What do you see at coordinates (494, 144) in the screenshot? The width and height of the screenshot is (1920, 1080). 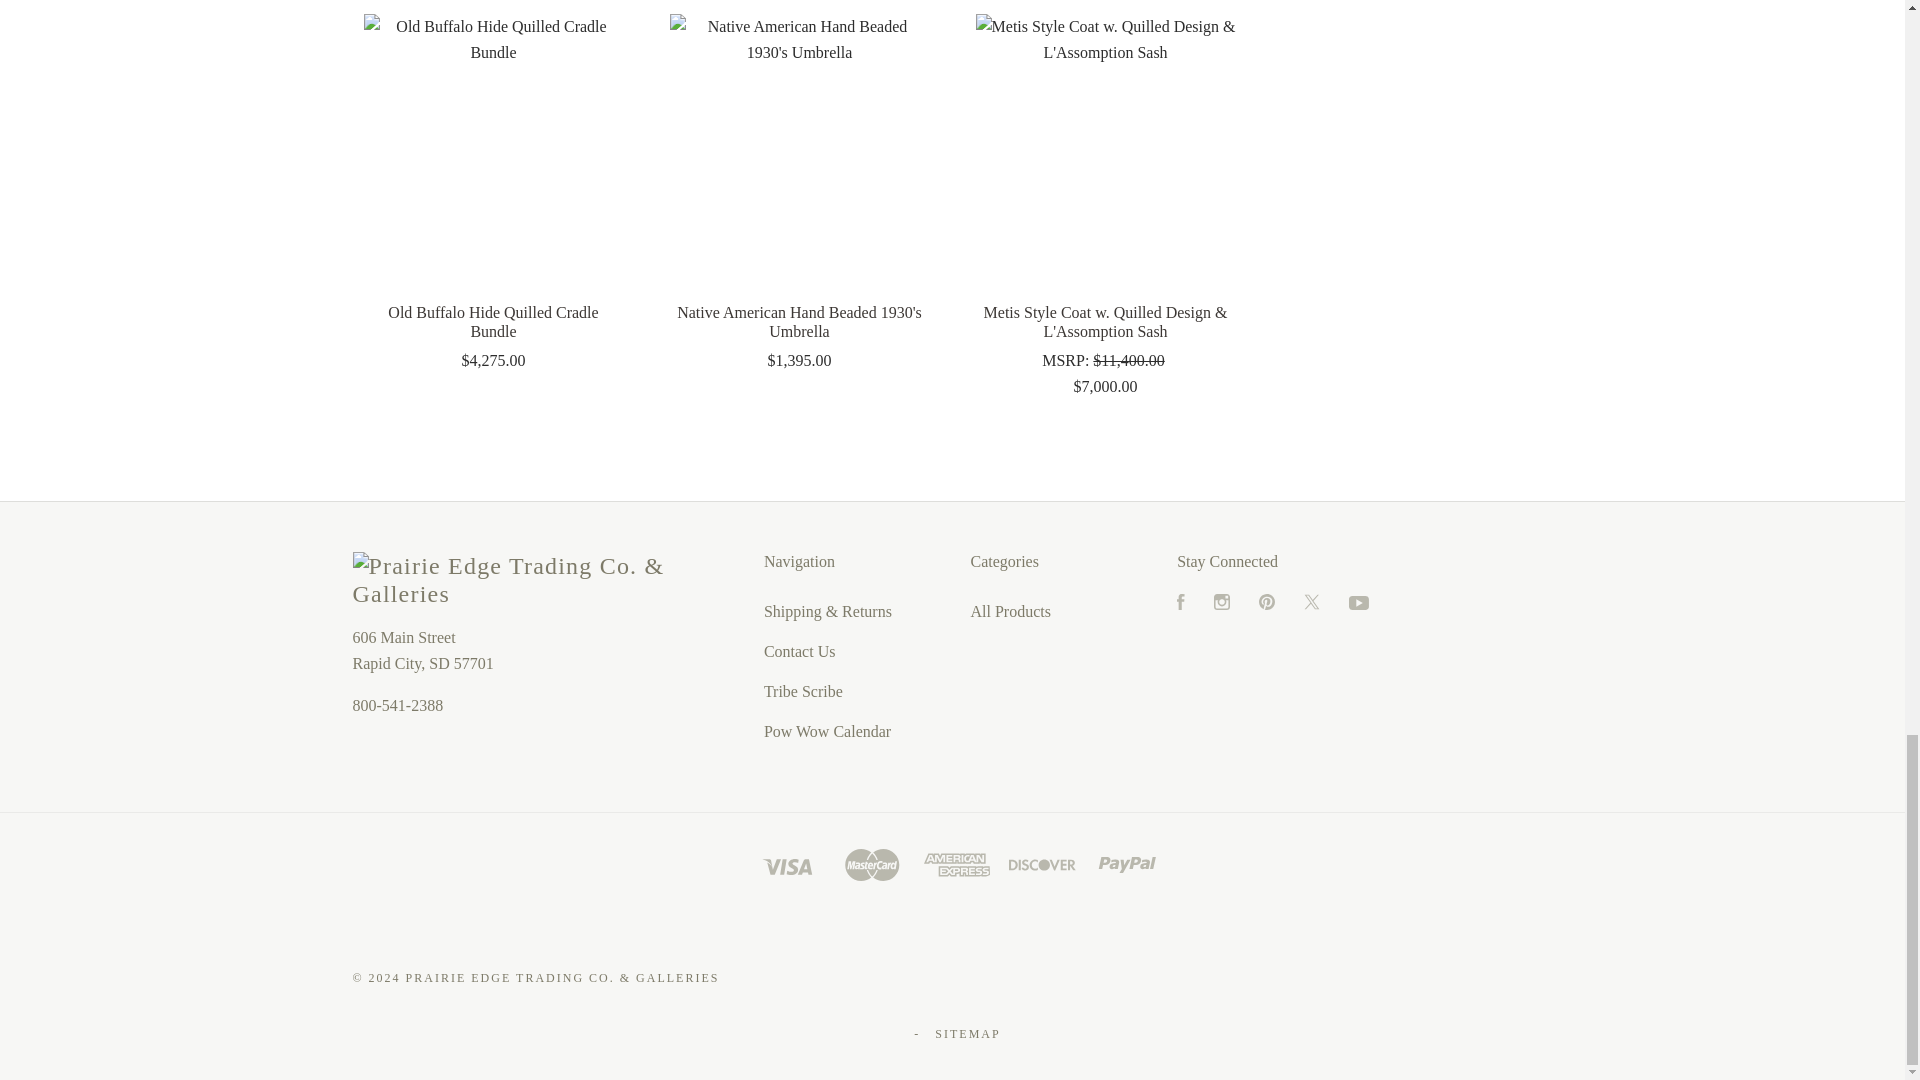 I see `Old Buffalo Hide Quilled Cradle Bundle` at bounding box center [494, 144].